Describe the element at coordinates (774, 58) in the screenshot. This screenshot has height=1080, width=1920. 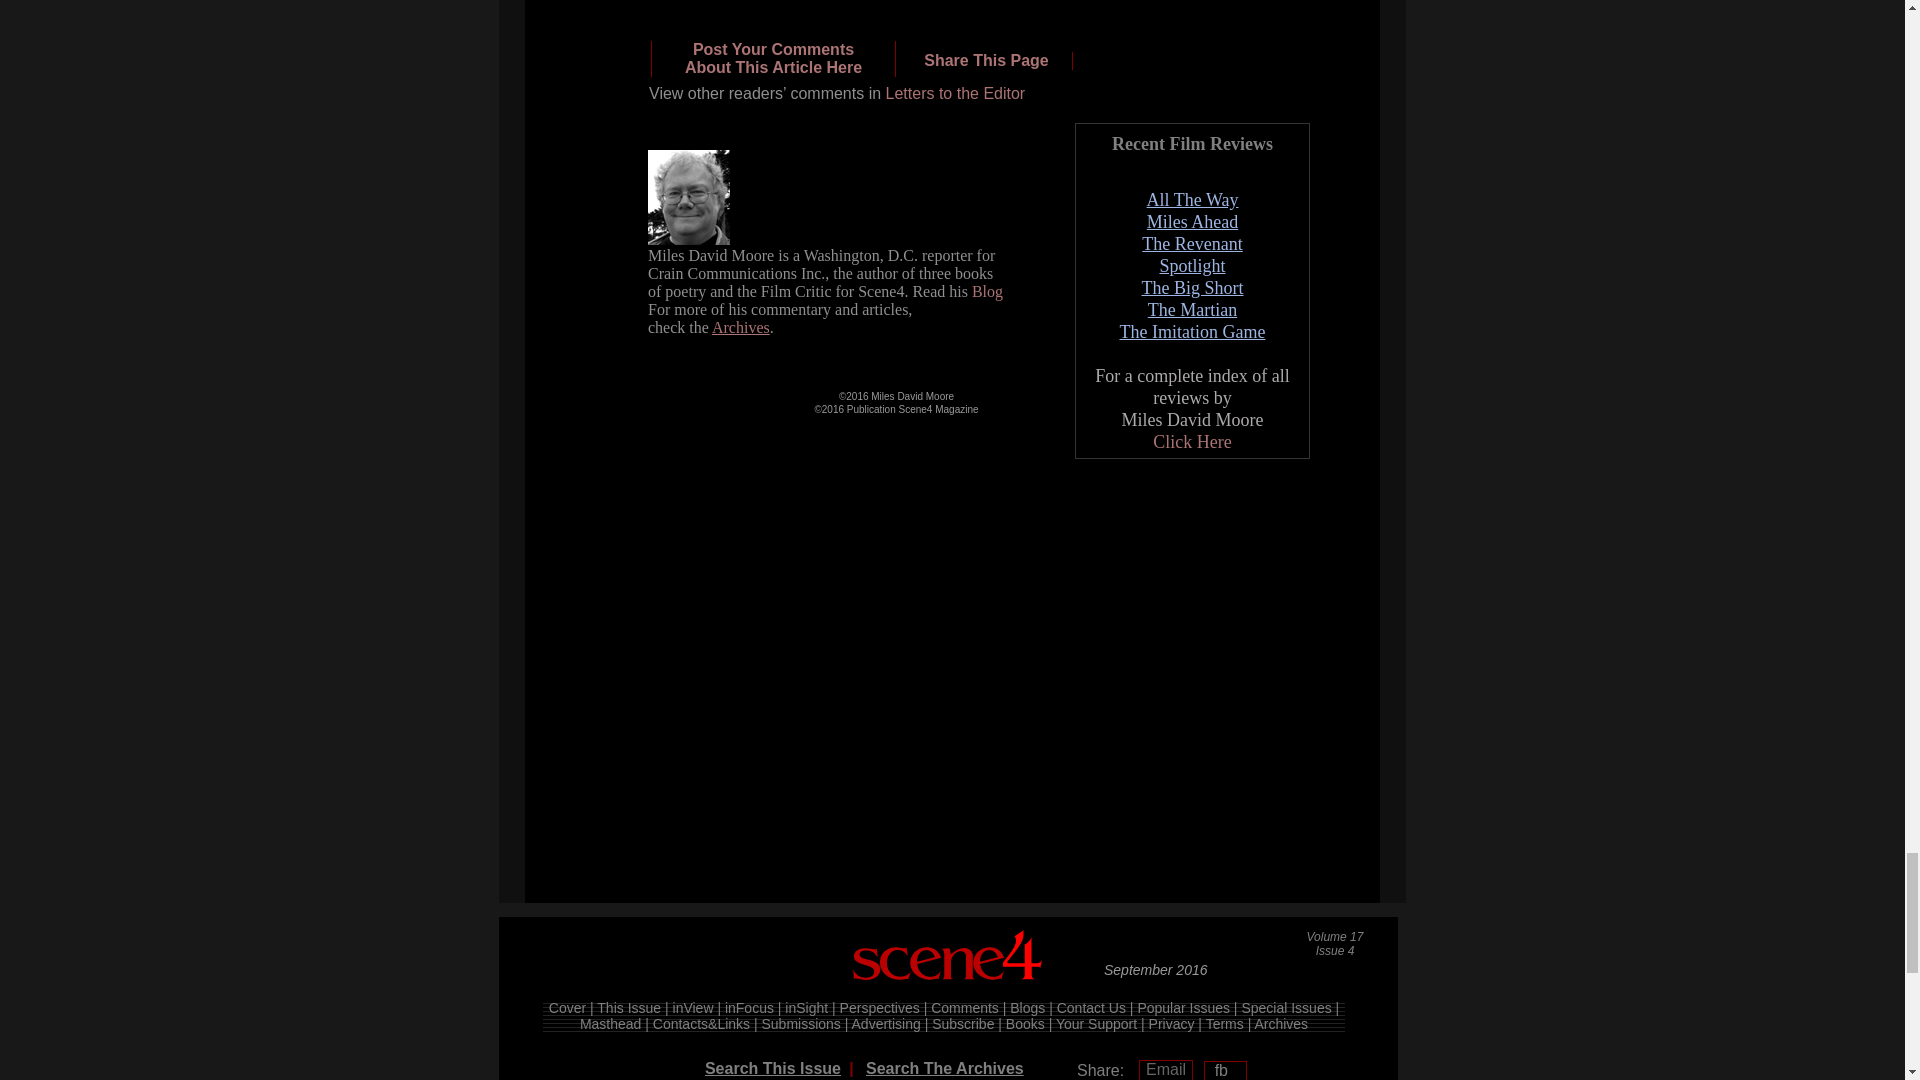
I see `The Revenant` at that location.